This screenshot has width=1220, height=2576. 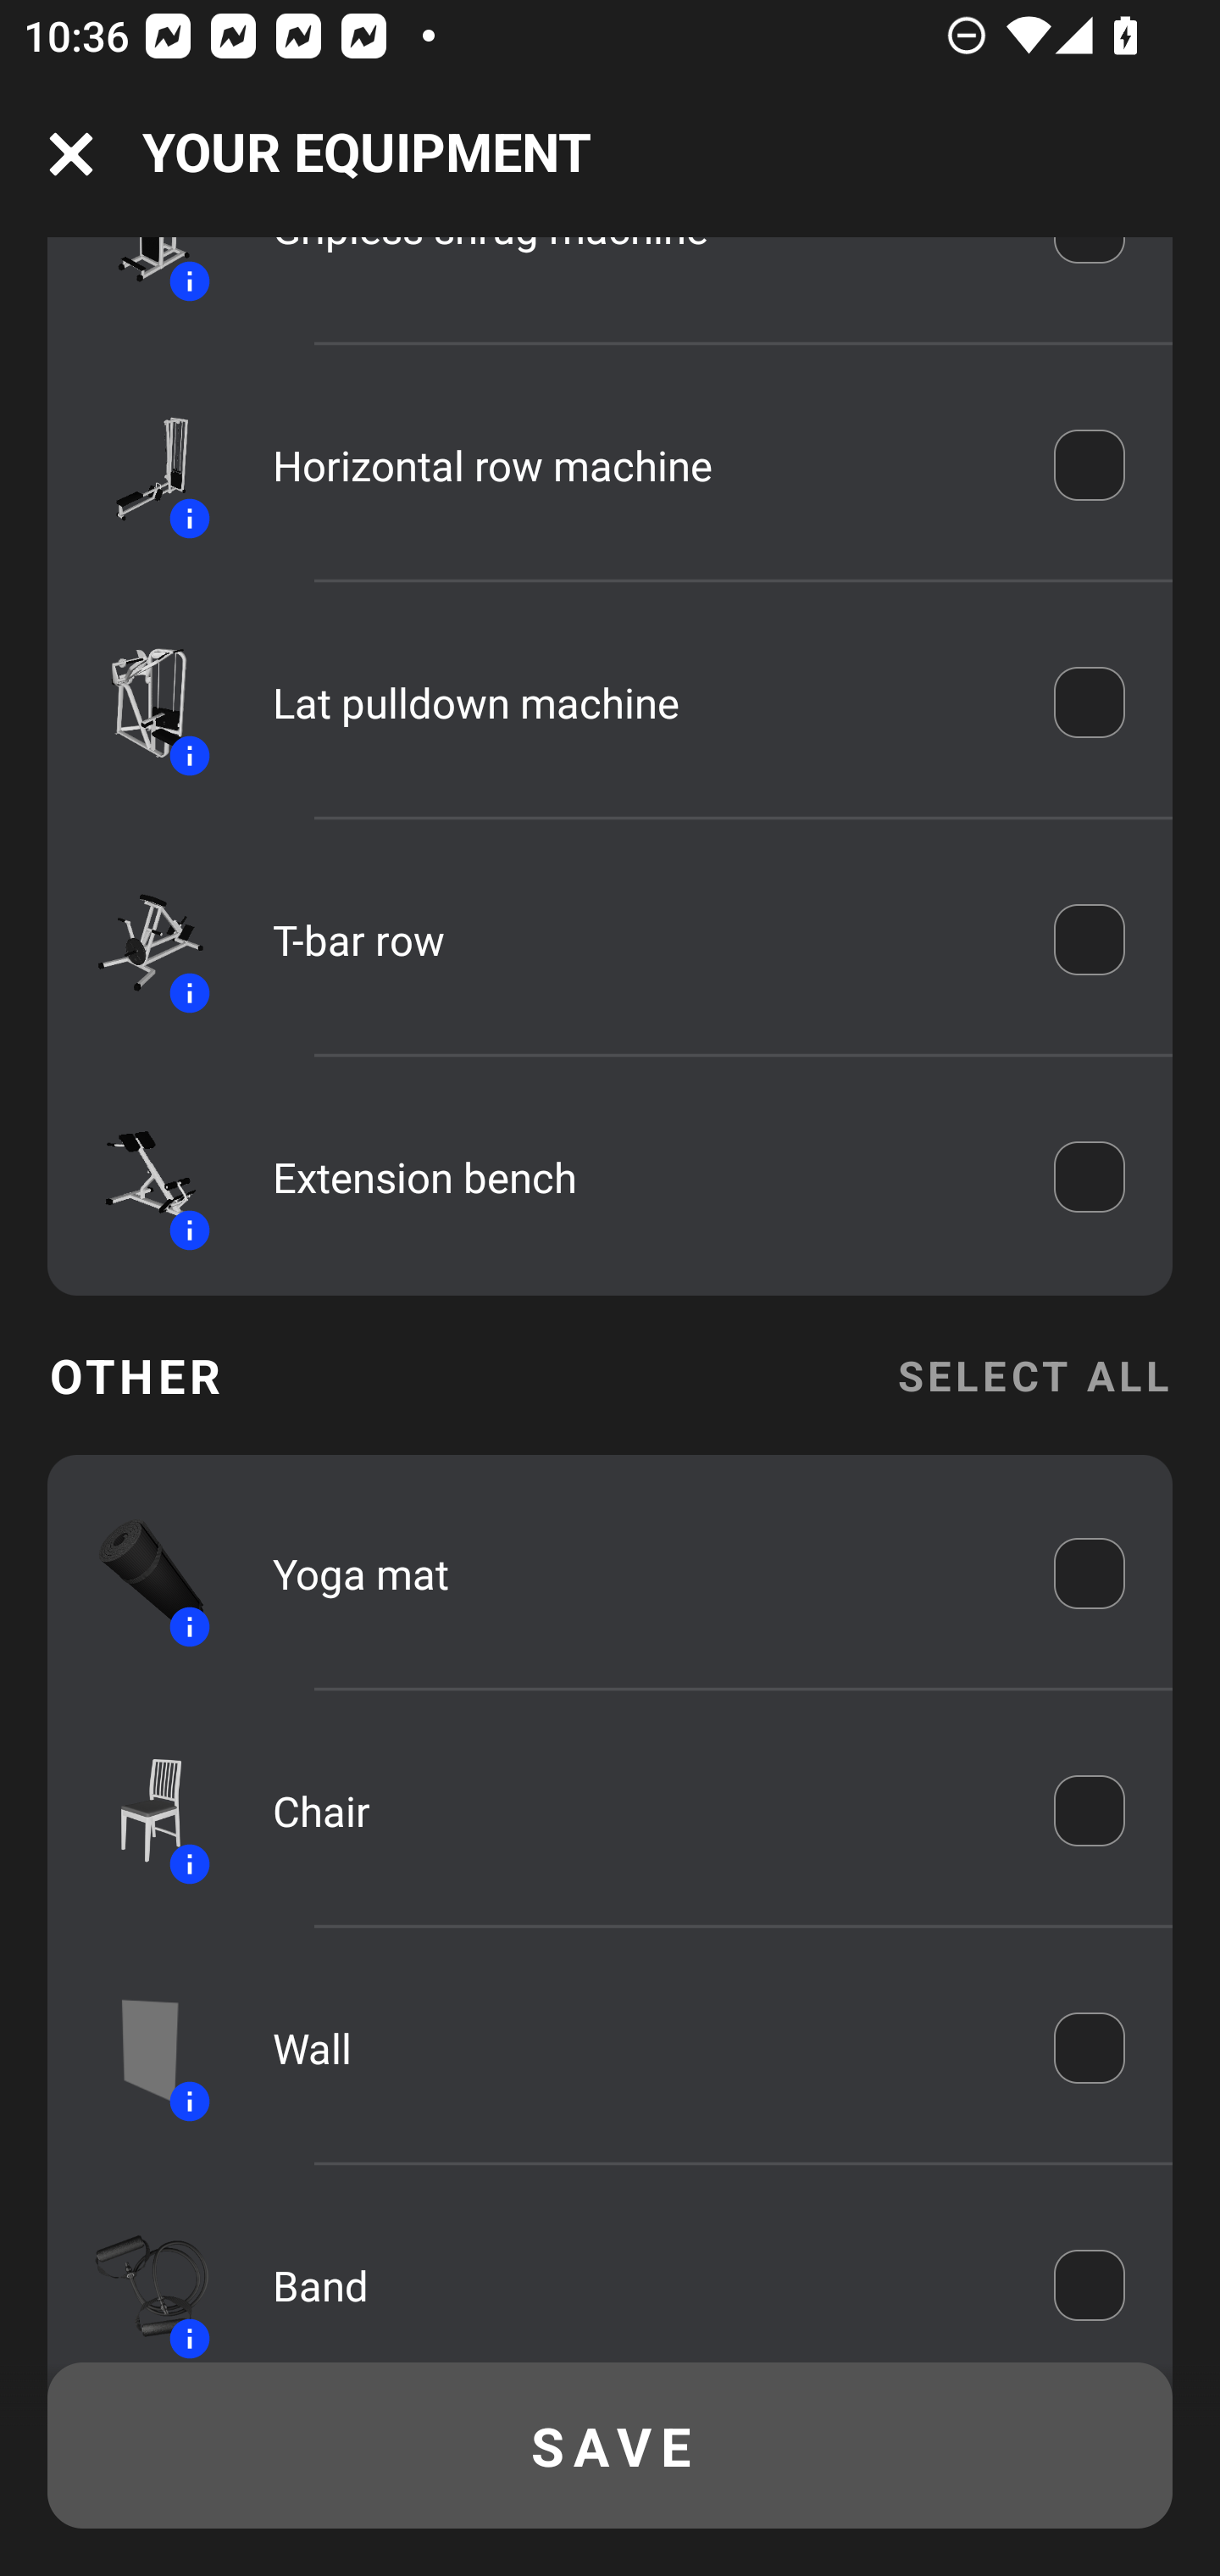 What do you see at coordinates (640, 464) in the screenshot?
I see `Horizontal row machine` at bounding box center [640, 464].